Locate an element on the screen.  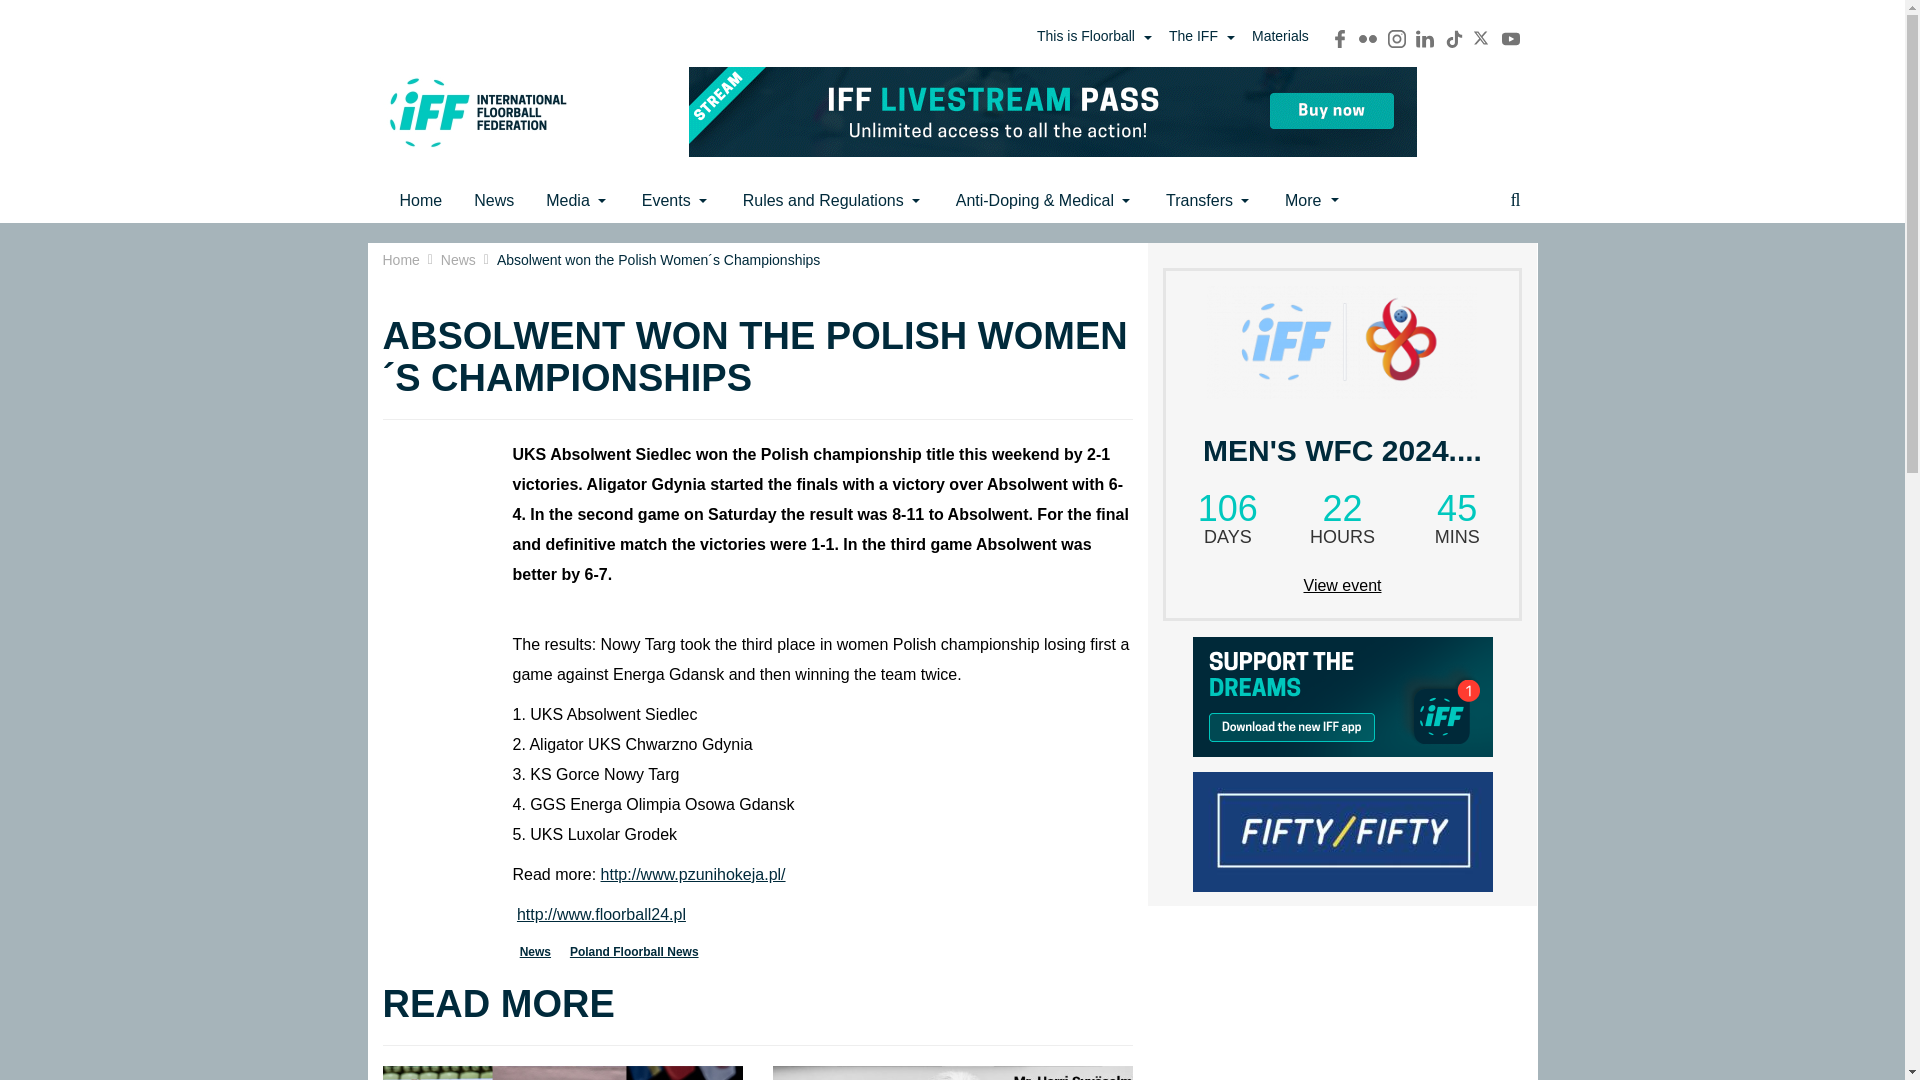
The IFF is located at coordinates (1202, 35).